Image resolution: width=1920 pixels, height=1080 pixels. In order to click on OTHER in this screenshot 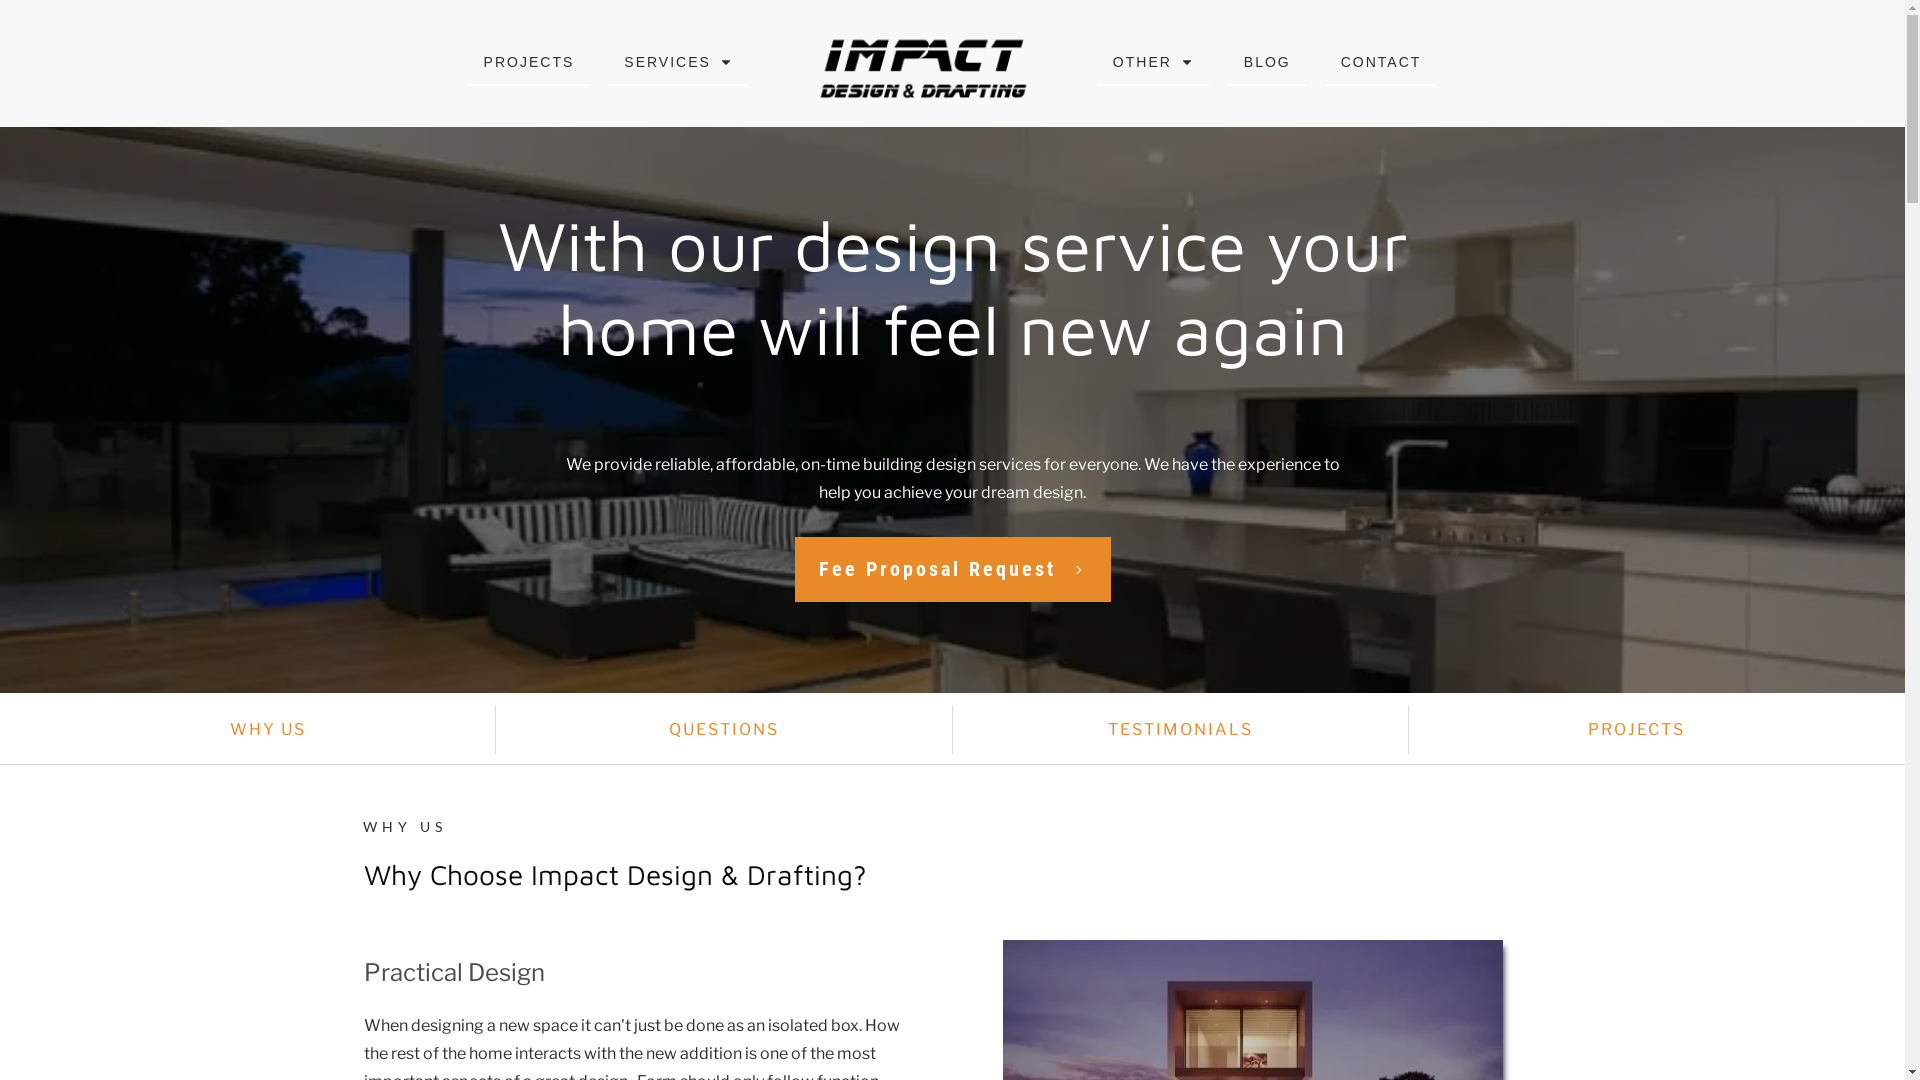, I will do `click(1154, 62)`.